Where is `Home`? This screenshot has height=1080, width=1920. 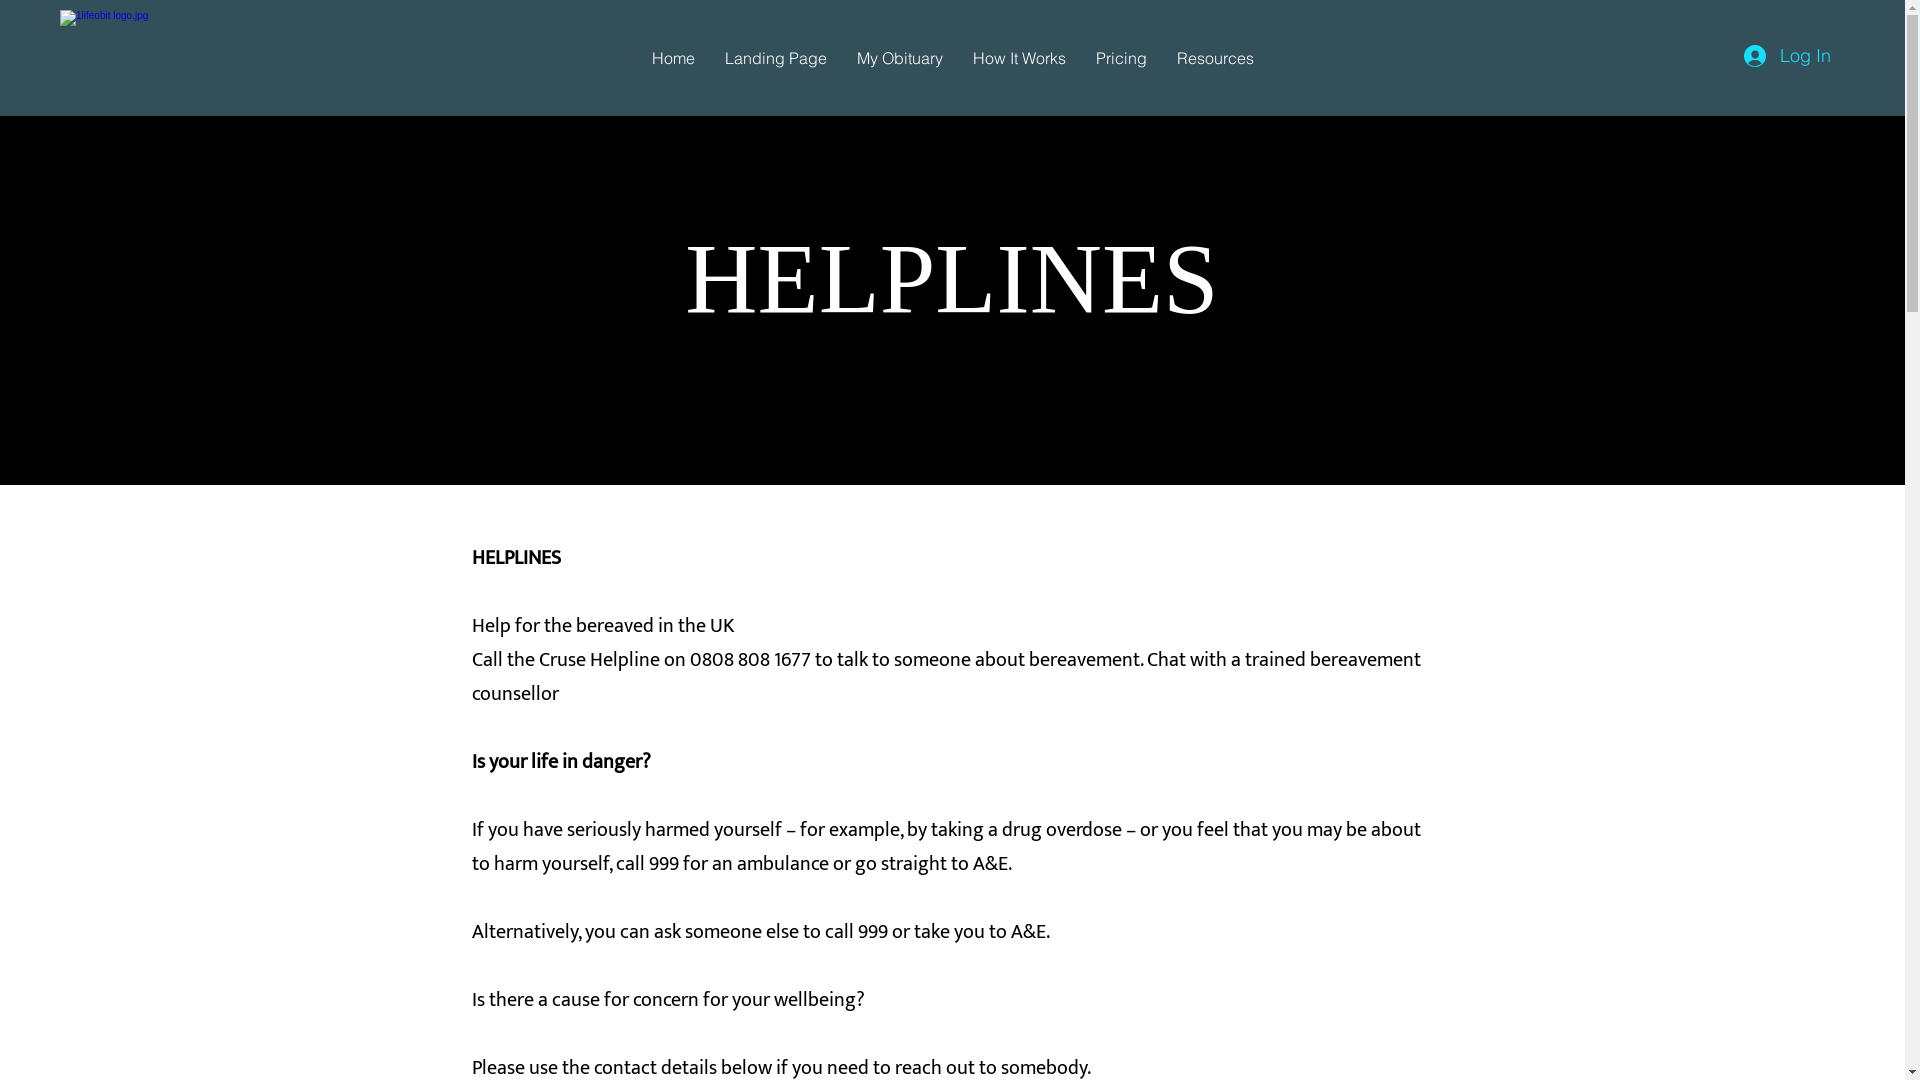 Home is located at coordinates (672, 58).